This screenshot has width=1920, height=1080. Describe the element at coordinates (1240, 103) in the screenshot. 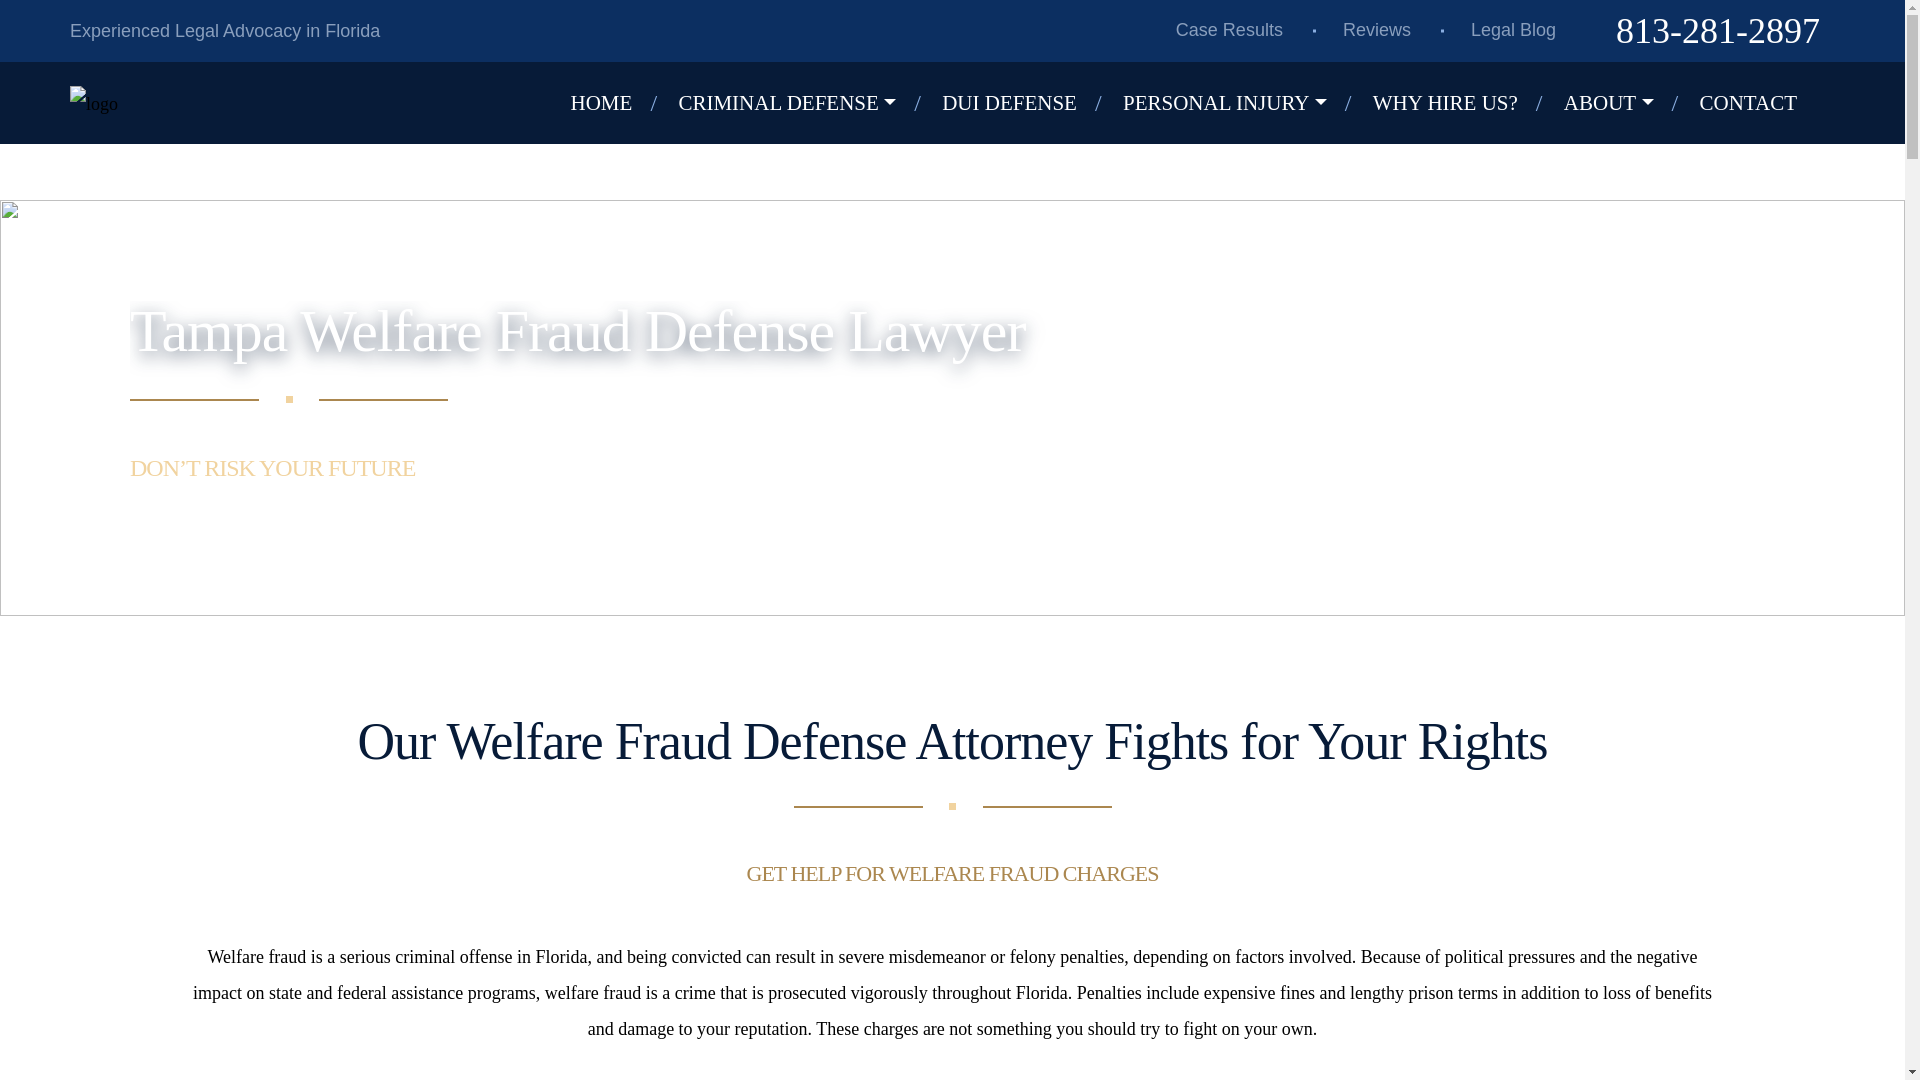

I see `PERSONAL INJURY` at that location.